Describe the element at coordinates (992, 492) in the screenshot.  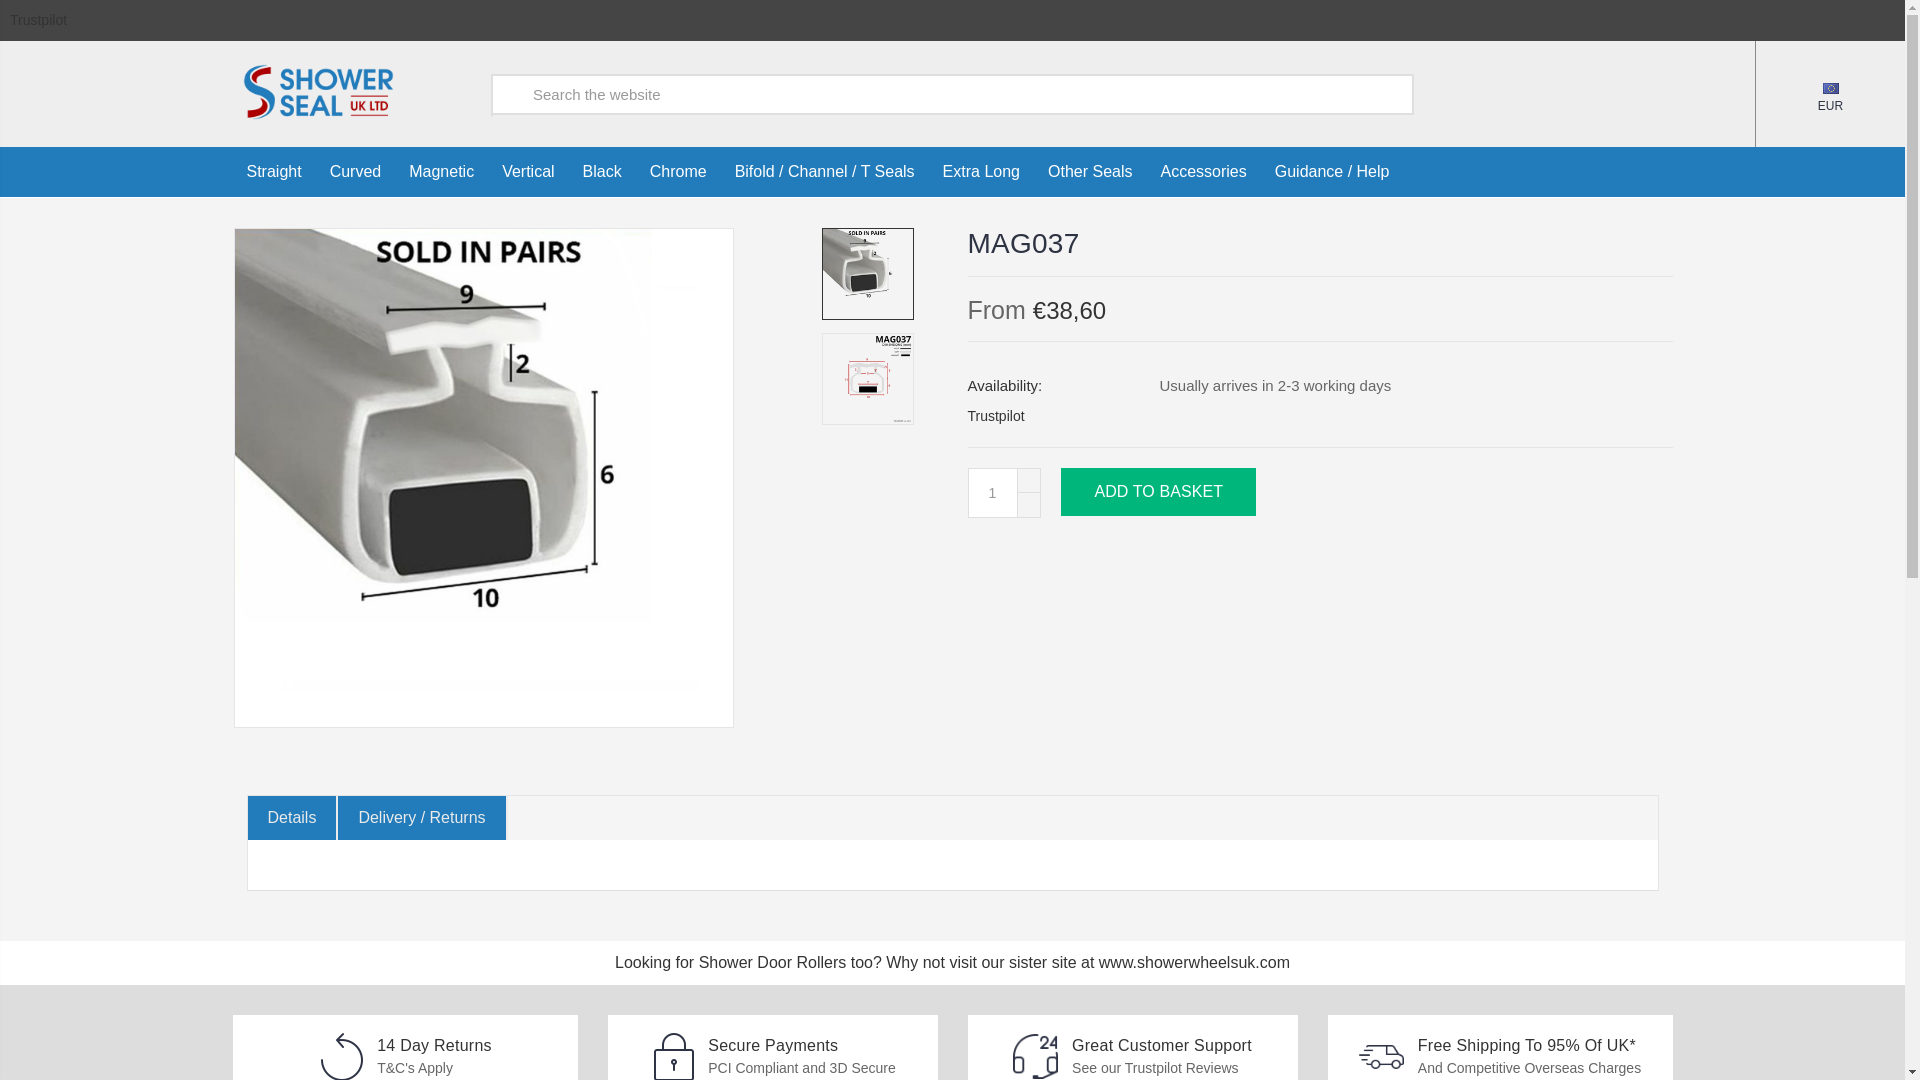
I see `1` at that location.